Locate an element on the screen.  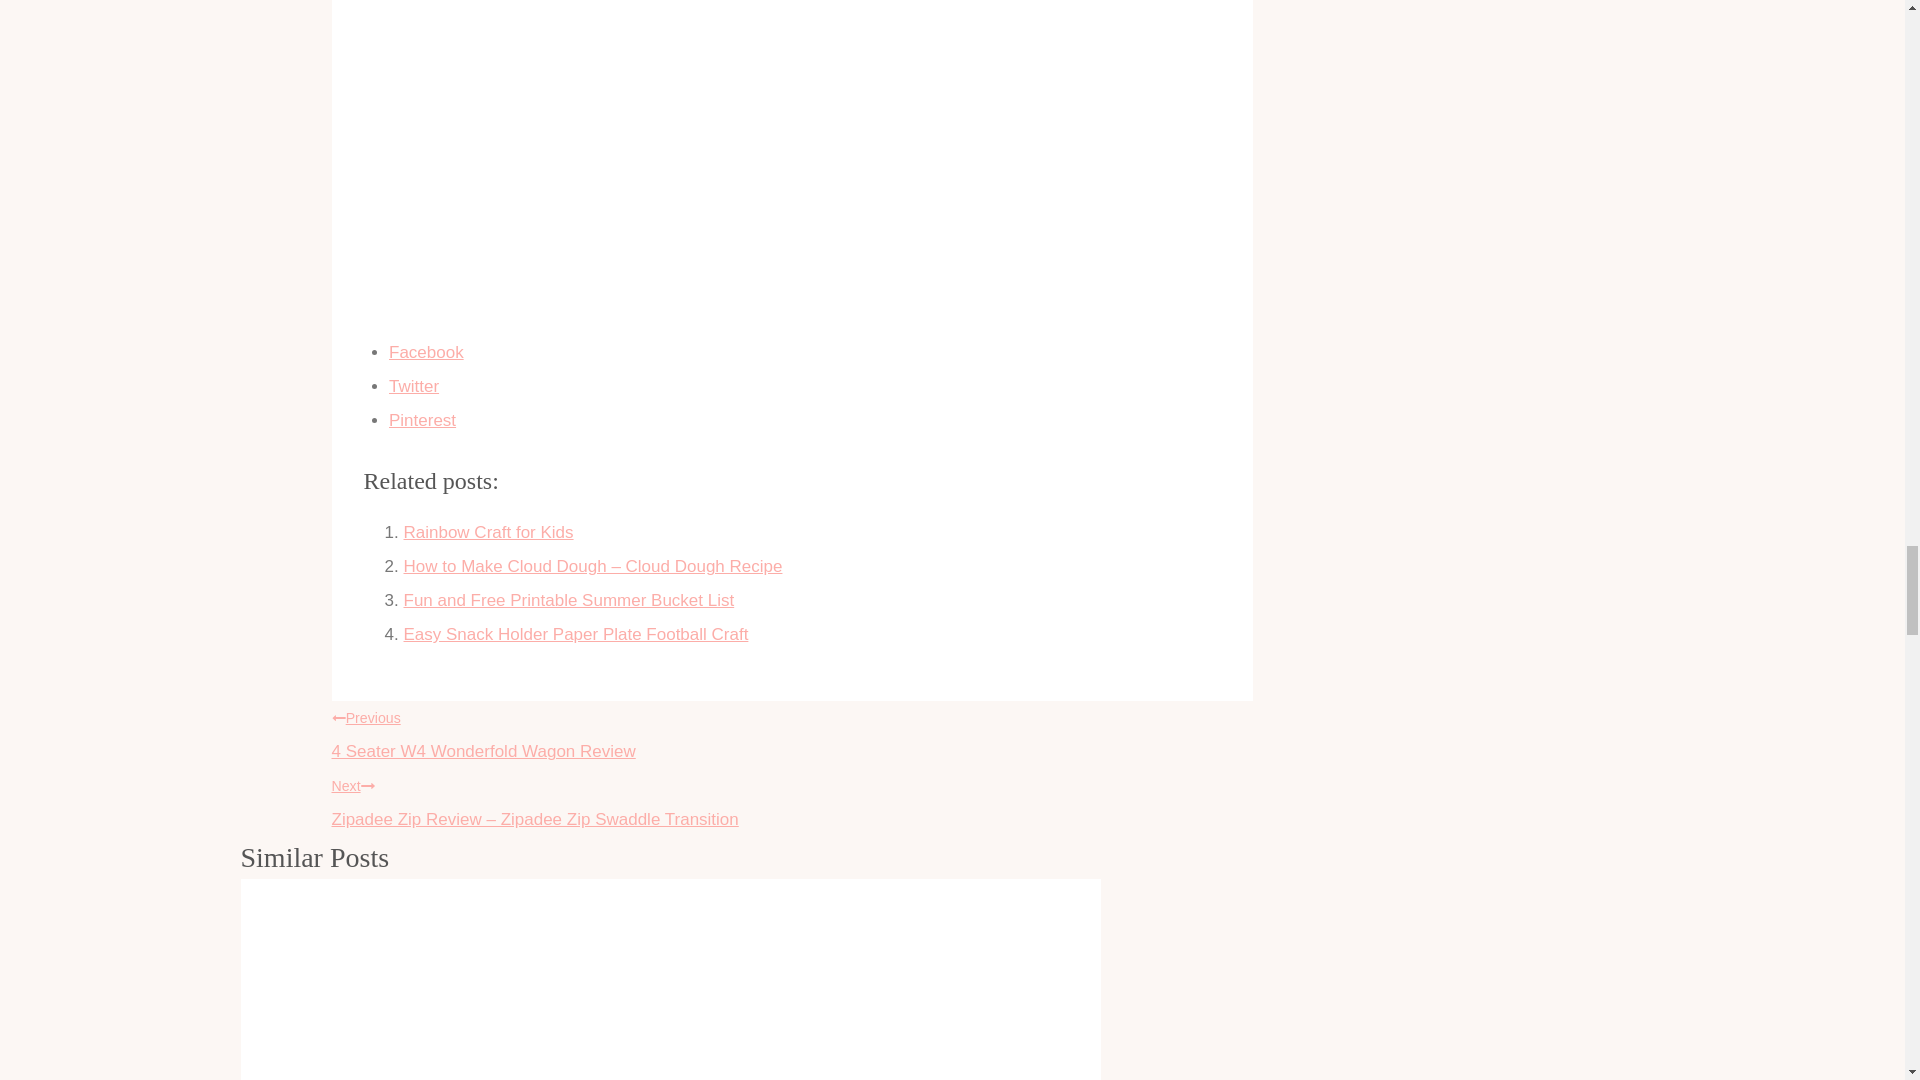
Rainbow Craft for Kids is located at coordinates (792, 730).